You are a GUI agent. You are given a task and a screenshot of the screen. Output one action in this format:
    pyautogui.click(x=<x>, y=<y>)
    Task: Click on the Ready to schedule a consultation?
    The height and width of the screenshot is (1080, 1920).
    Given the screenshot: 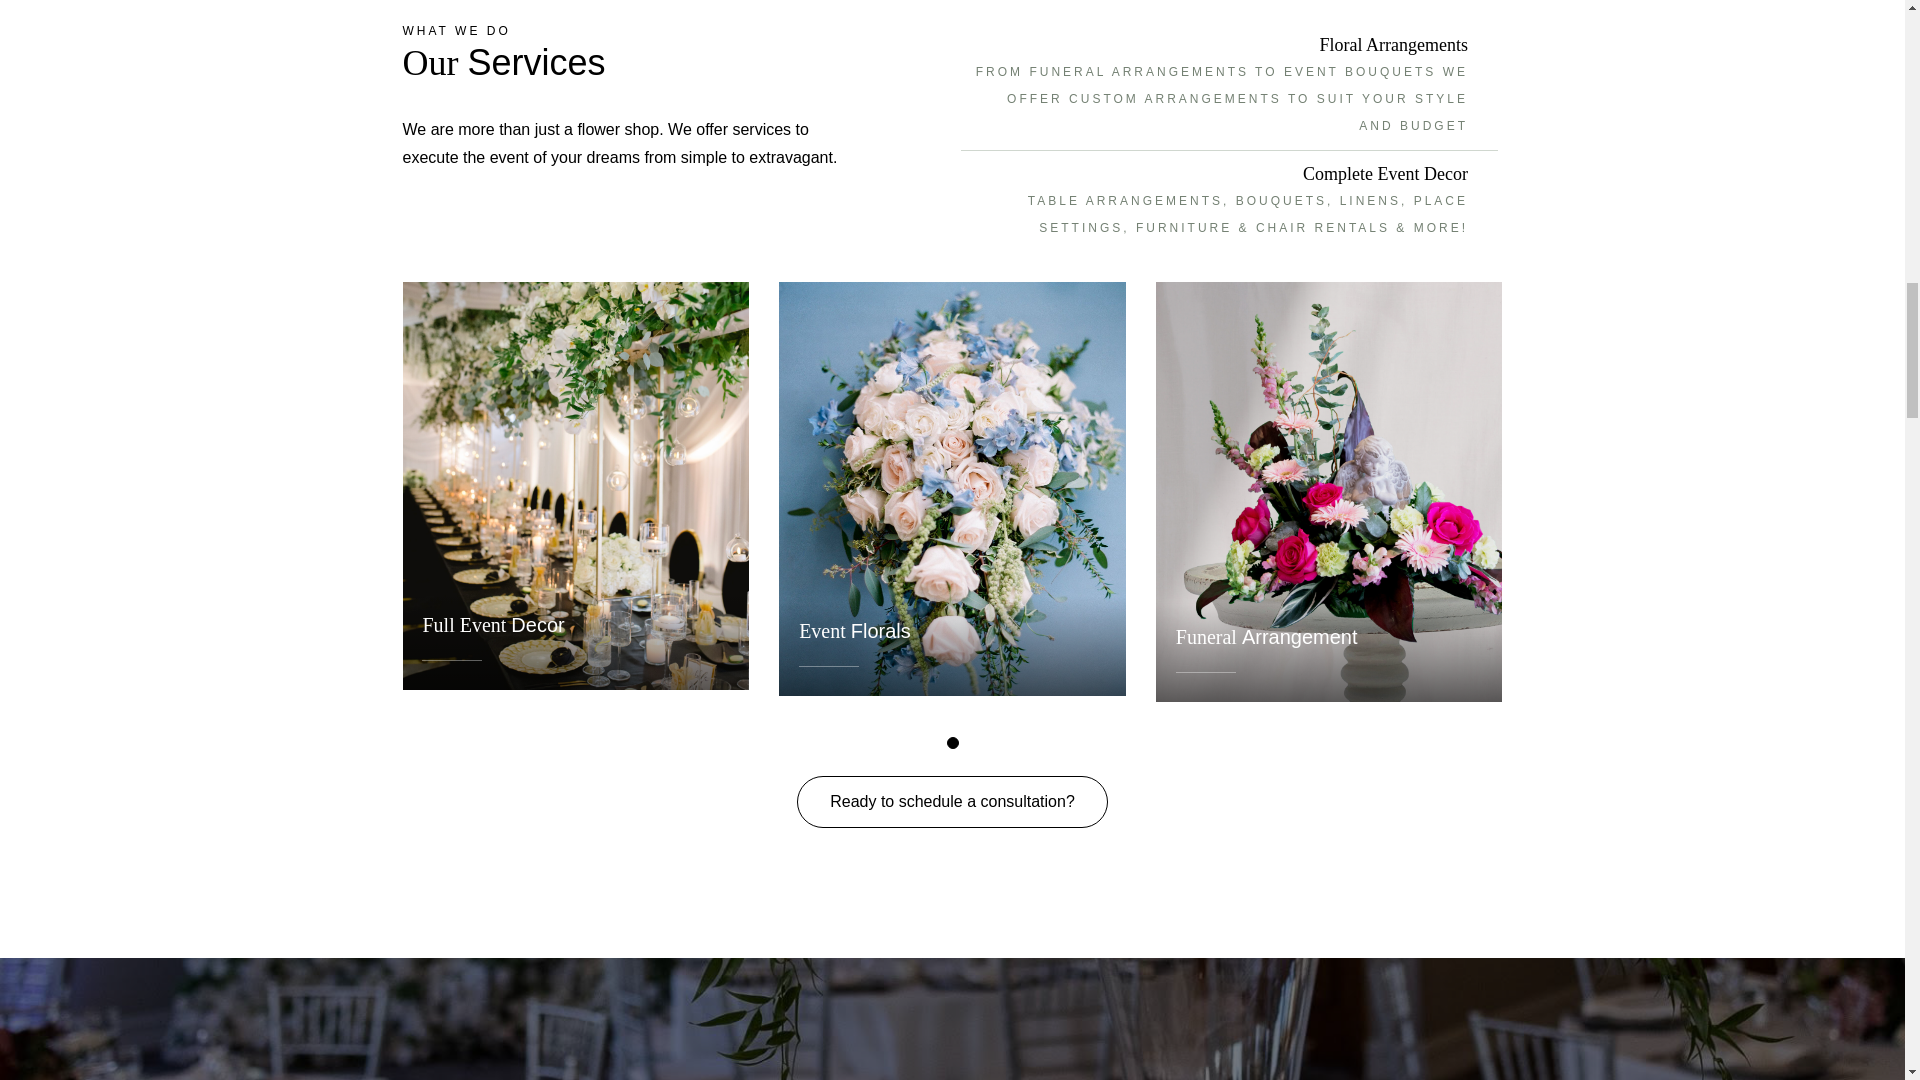 What is the action you would take?
    pyautogui.click(x=952, y=802)
    